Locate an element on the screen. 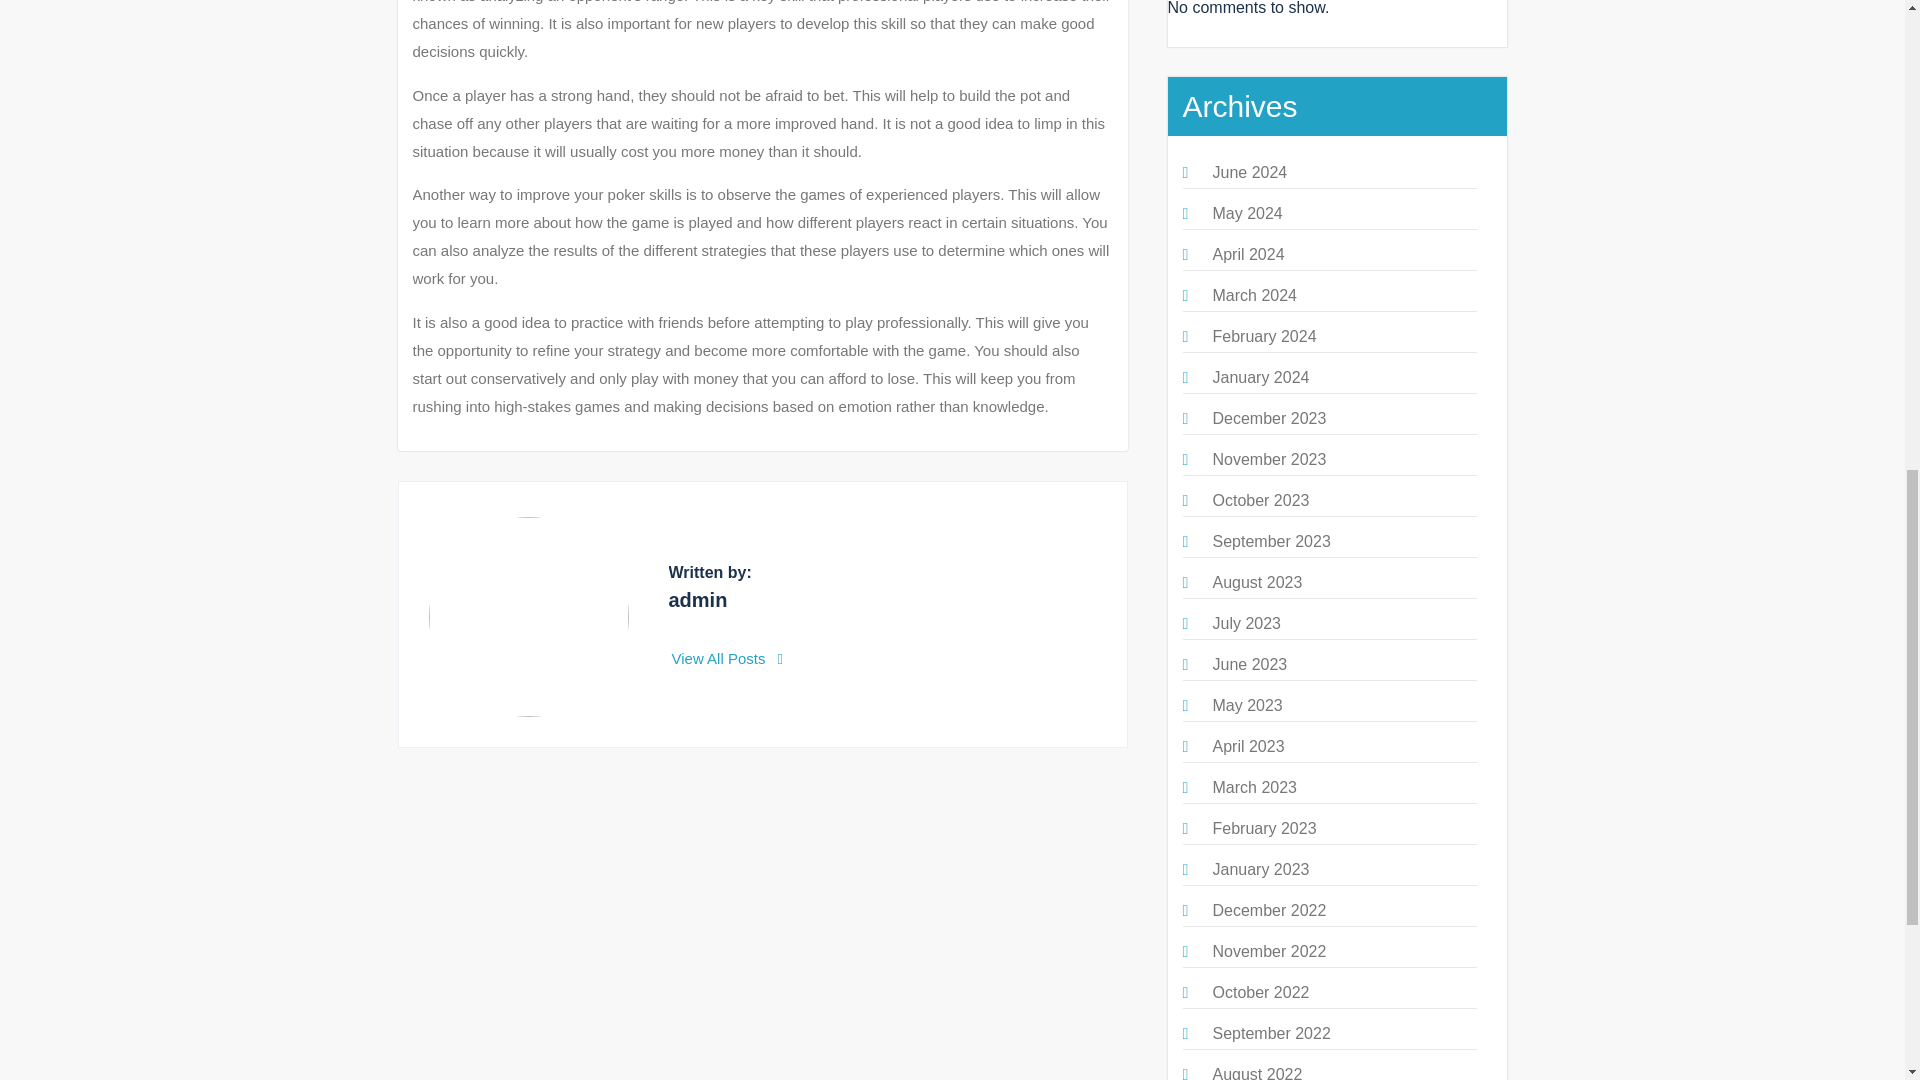 The width and height of the screenshot is (1920, 1080). April 2024 is located at coordinates (1248, 254).